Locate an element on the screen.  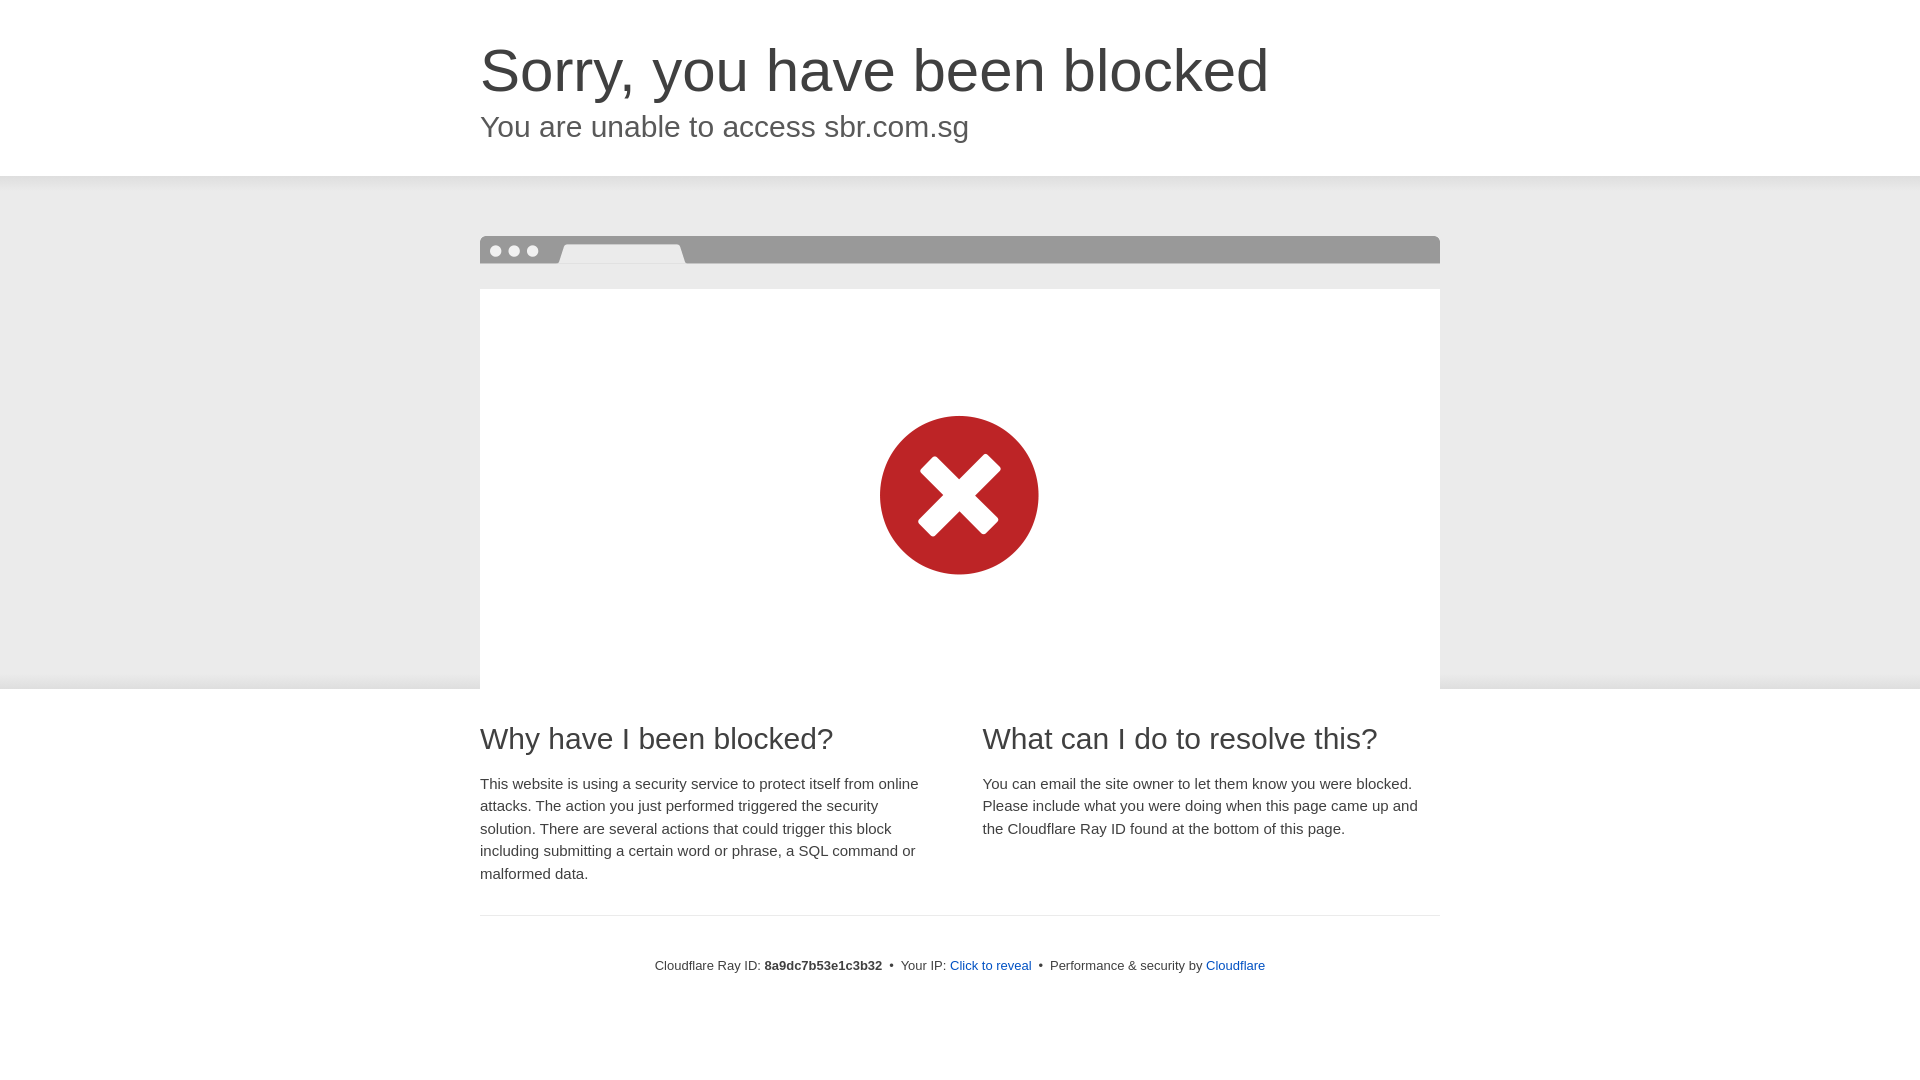
Click to reveal is located at coordinates (991, 966).